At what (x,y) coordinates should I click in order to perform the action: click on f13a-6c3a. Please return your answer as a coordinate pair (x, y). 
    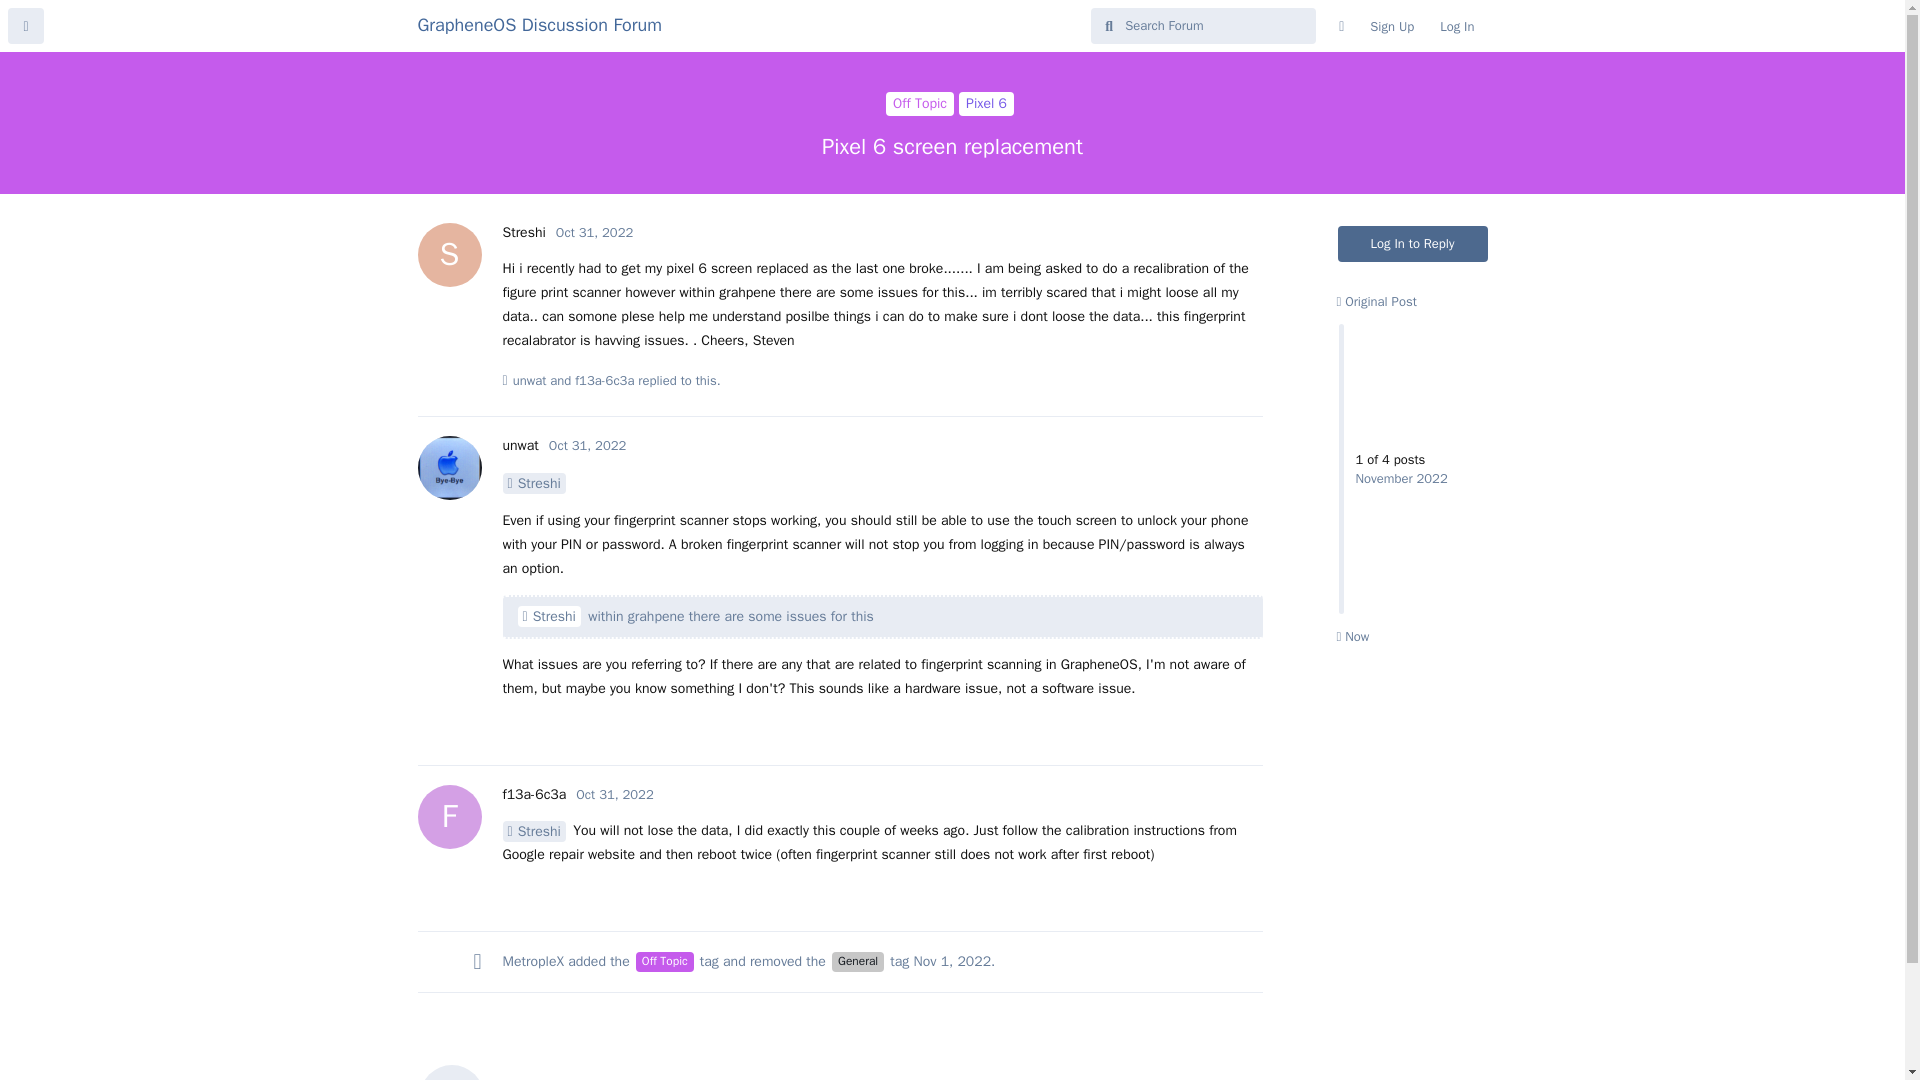
    Looking at the image, I should click on (523, 232).